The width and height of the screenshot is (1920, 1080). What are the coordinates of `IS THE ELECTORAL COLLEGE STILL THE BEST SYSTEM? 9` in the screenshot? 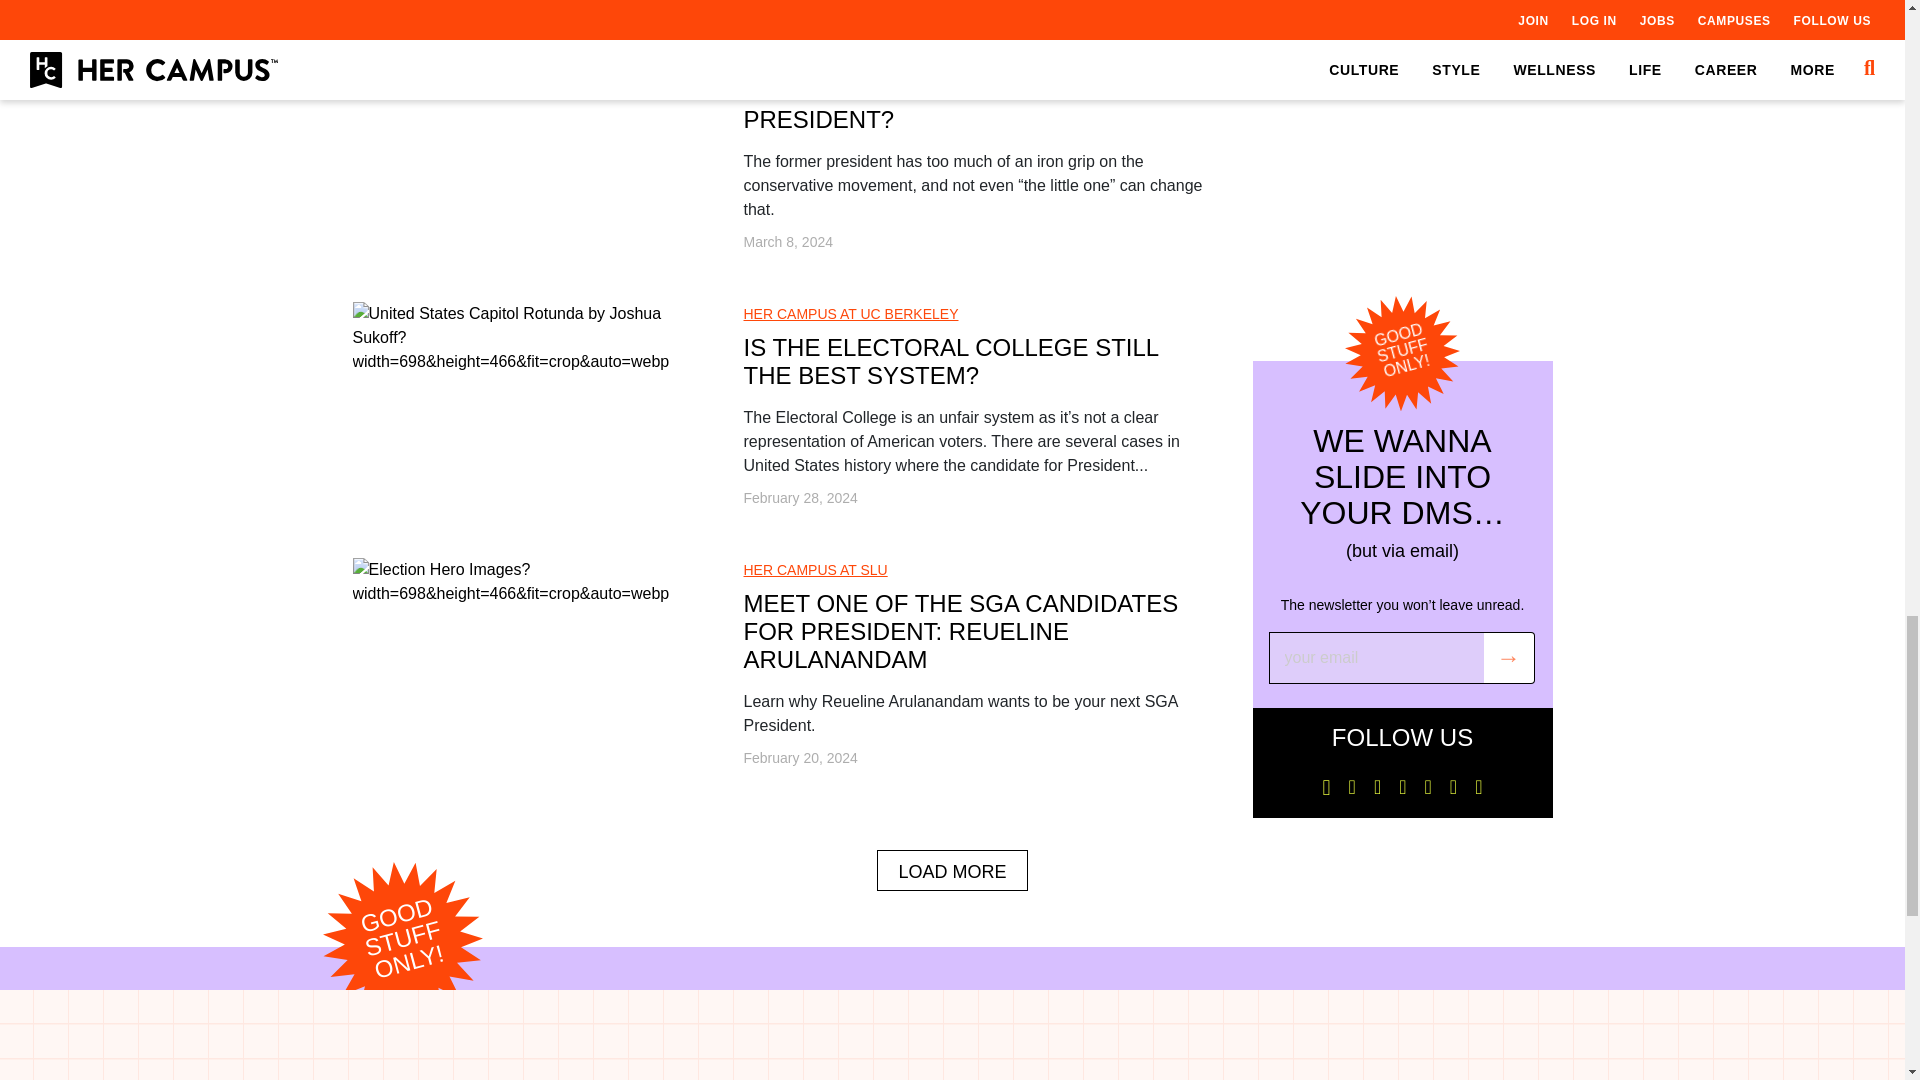 It's located at (524, 338).